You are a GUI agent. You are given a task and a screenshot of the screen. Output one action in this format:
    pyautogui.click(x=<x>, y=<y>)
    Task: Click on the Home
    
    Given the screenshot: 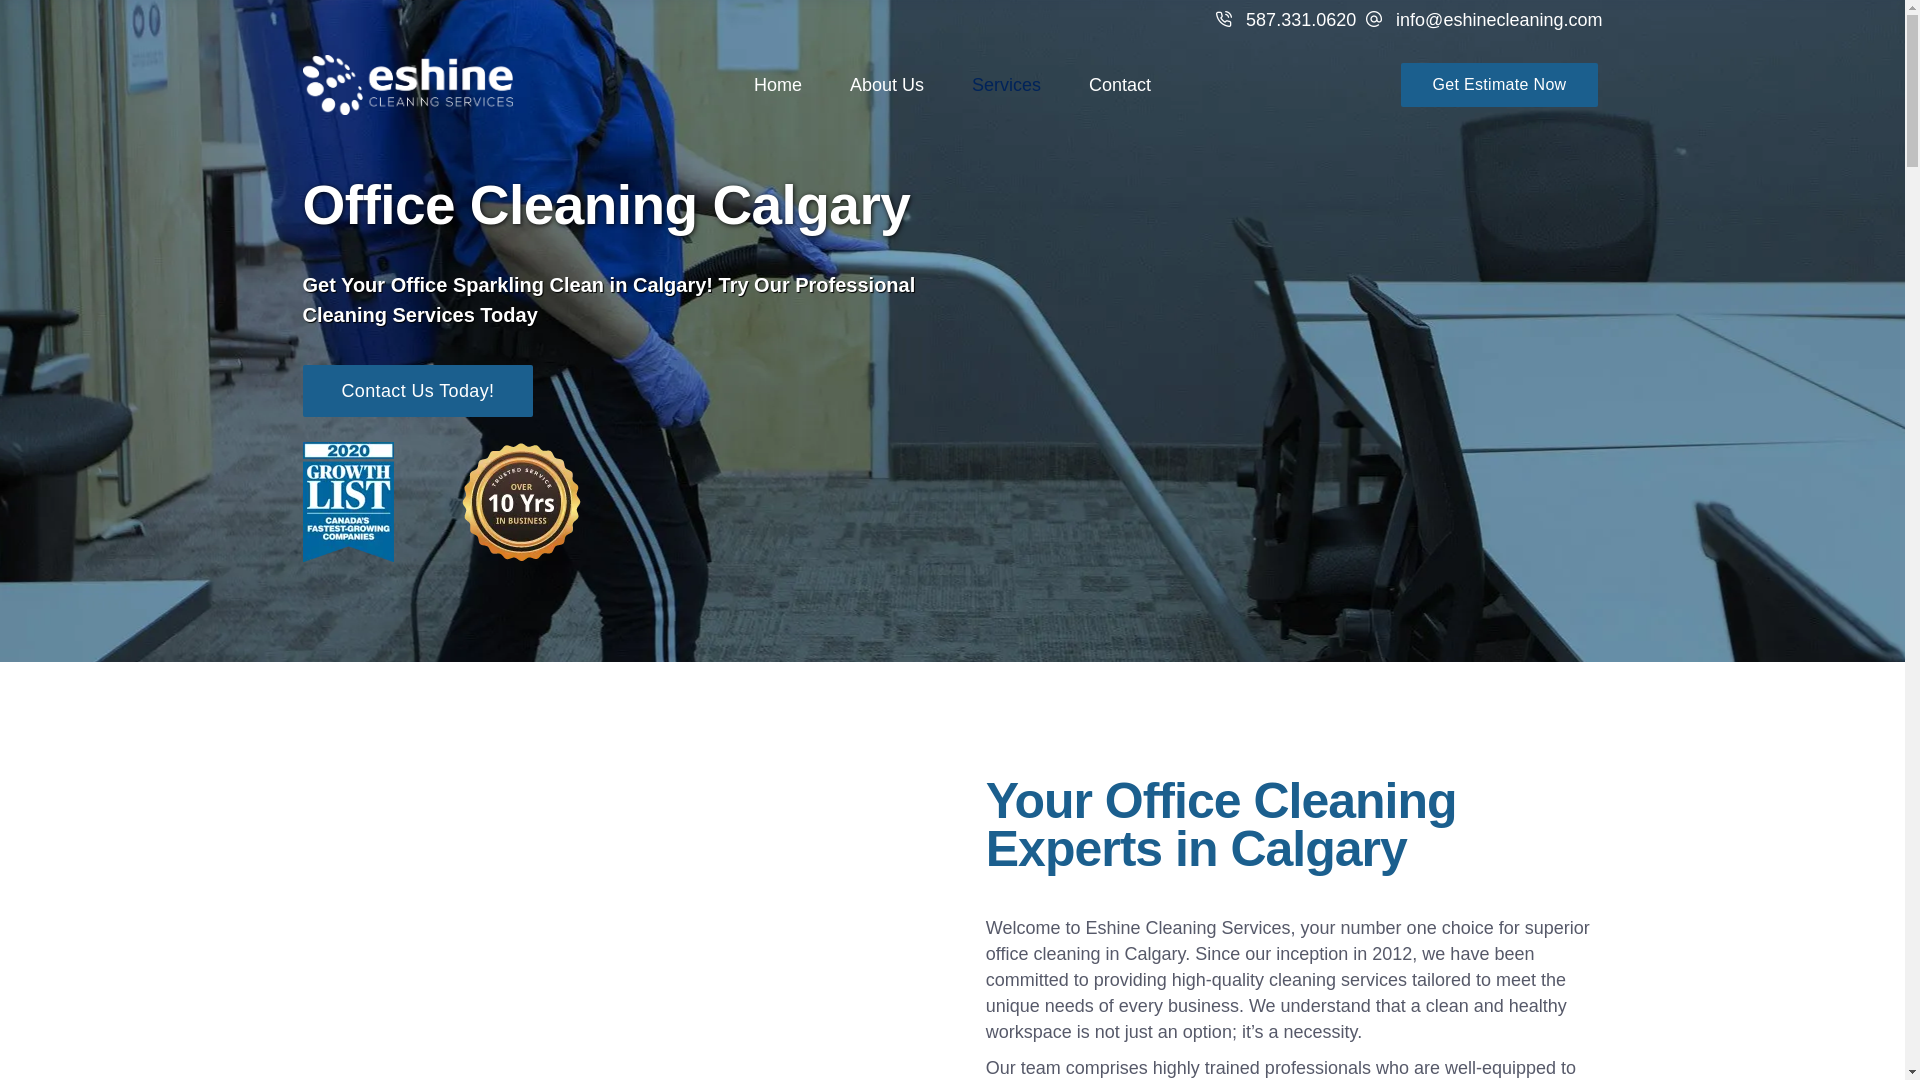 What is the action you would take?
    pyautogui.click(x=777, y=86)
    